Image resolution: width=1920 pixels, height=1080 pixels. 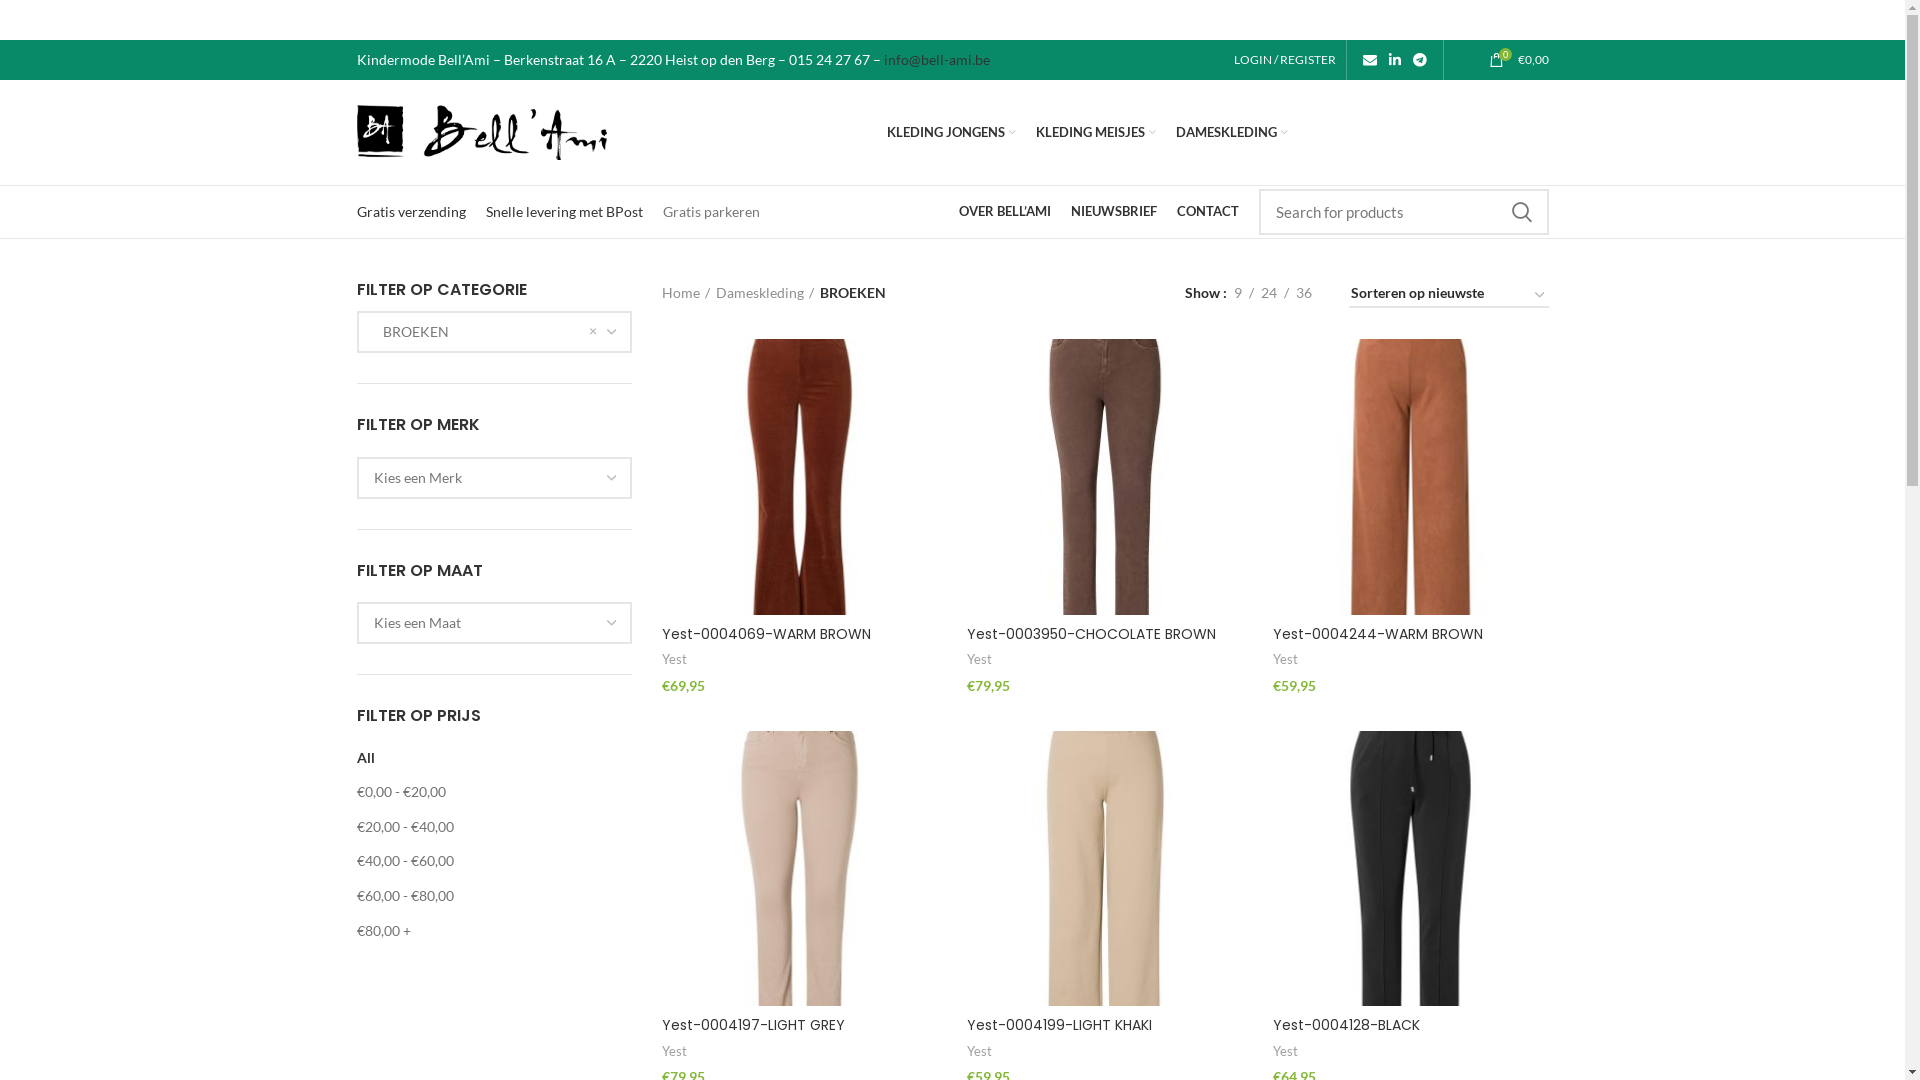 I want to click on Yest-0004128-BLACK, so click(x=1346, y=1025).